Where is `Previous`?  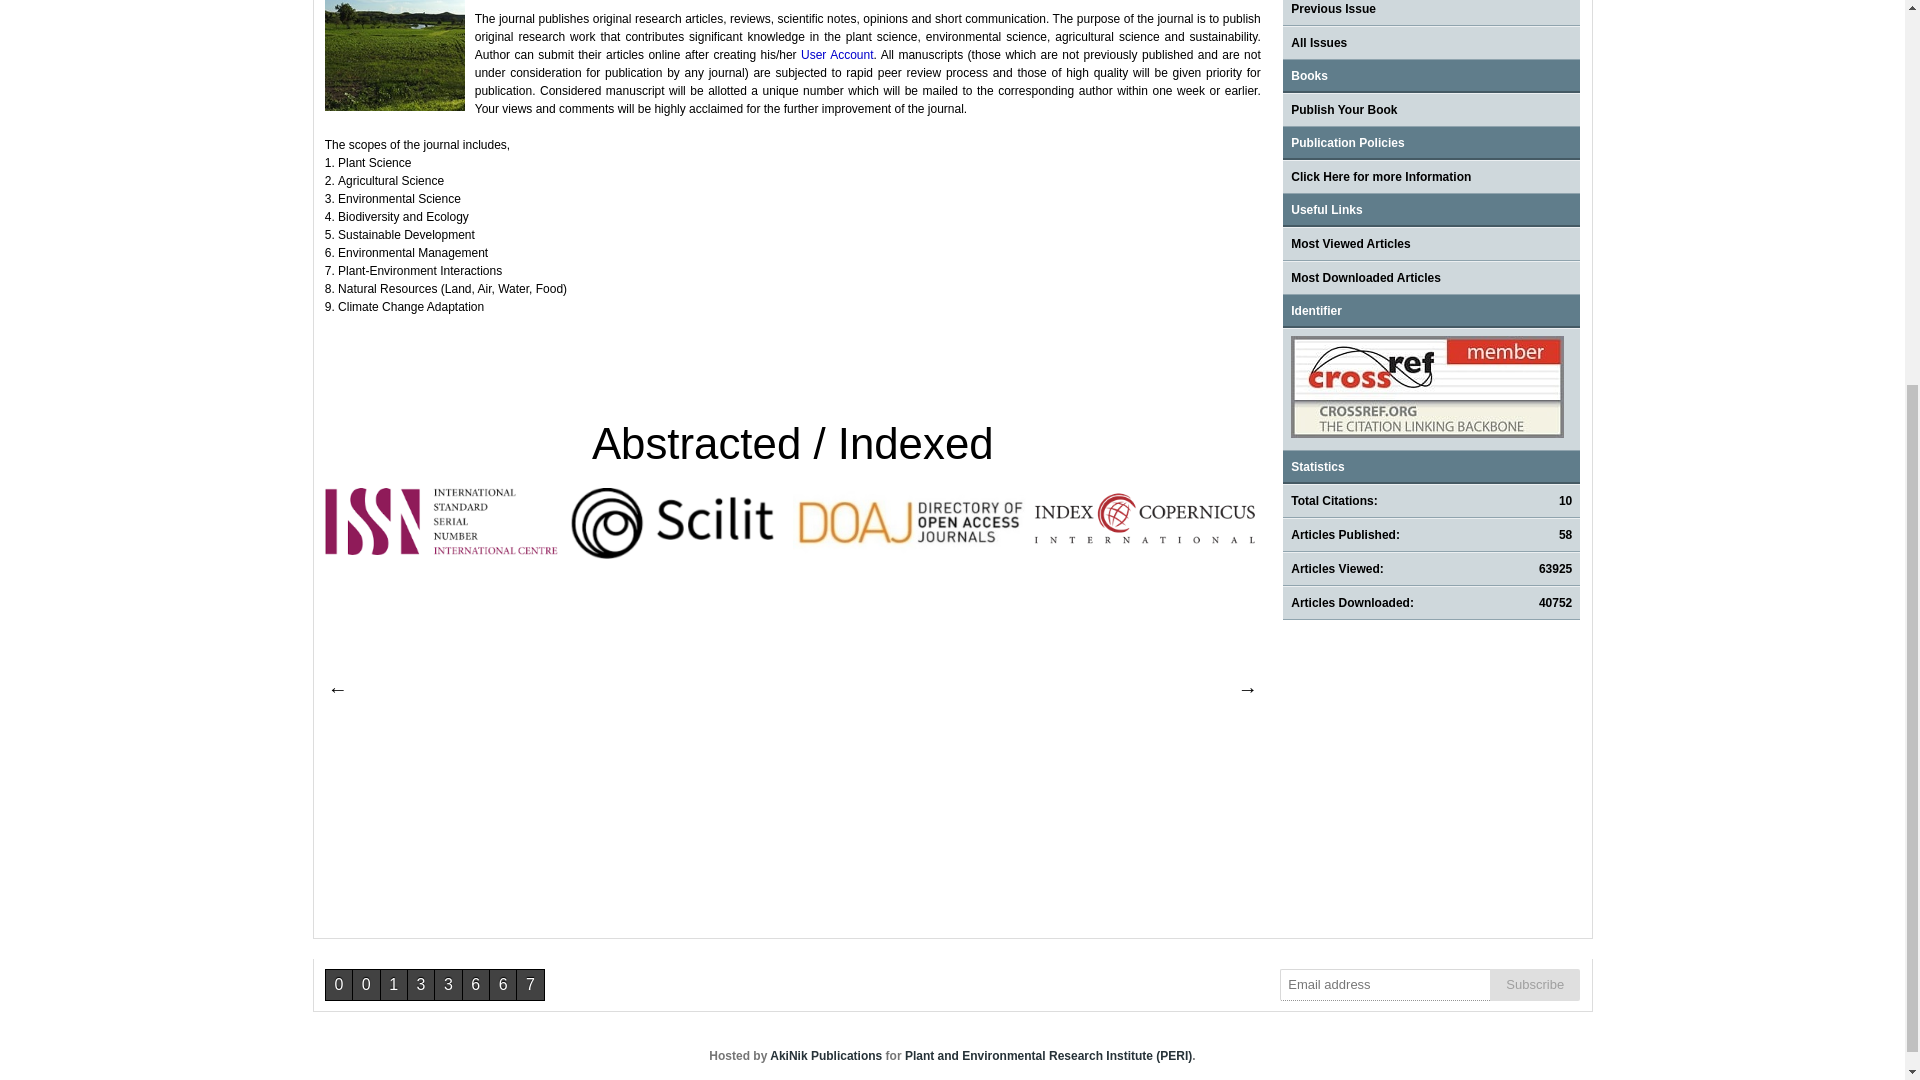 Previous is located at coordinates (336, 688).